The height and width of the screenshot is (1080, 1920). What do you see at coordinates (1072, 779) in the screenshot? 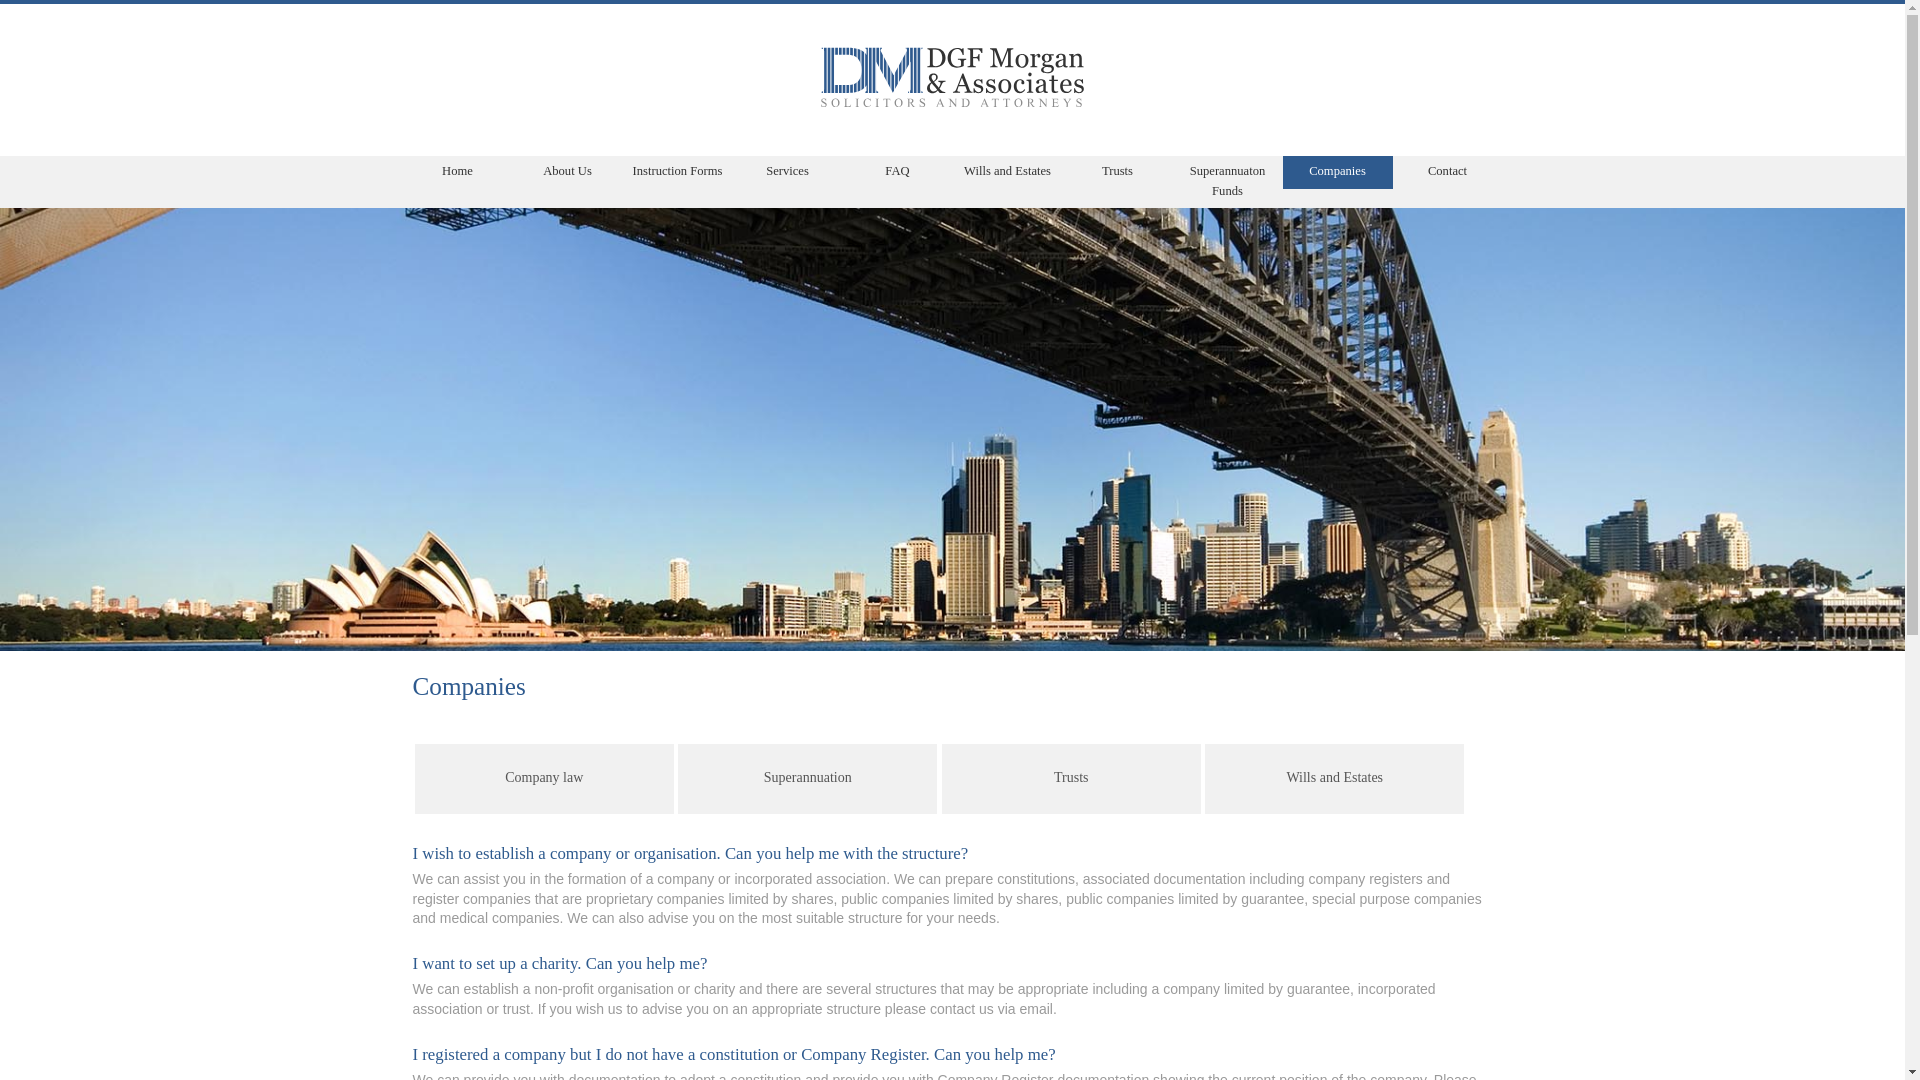
I see `Trusts` at bounding box center [1072, 779].